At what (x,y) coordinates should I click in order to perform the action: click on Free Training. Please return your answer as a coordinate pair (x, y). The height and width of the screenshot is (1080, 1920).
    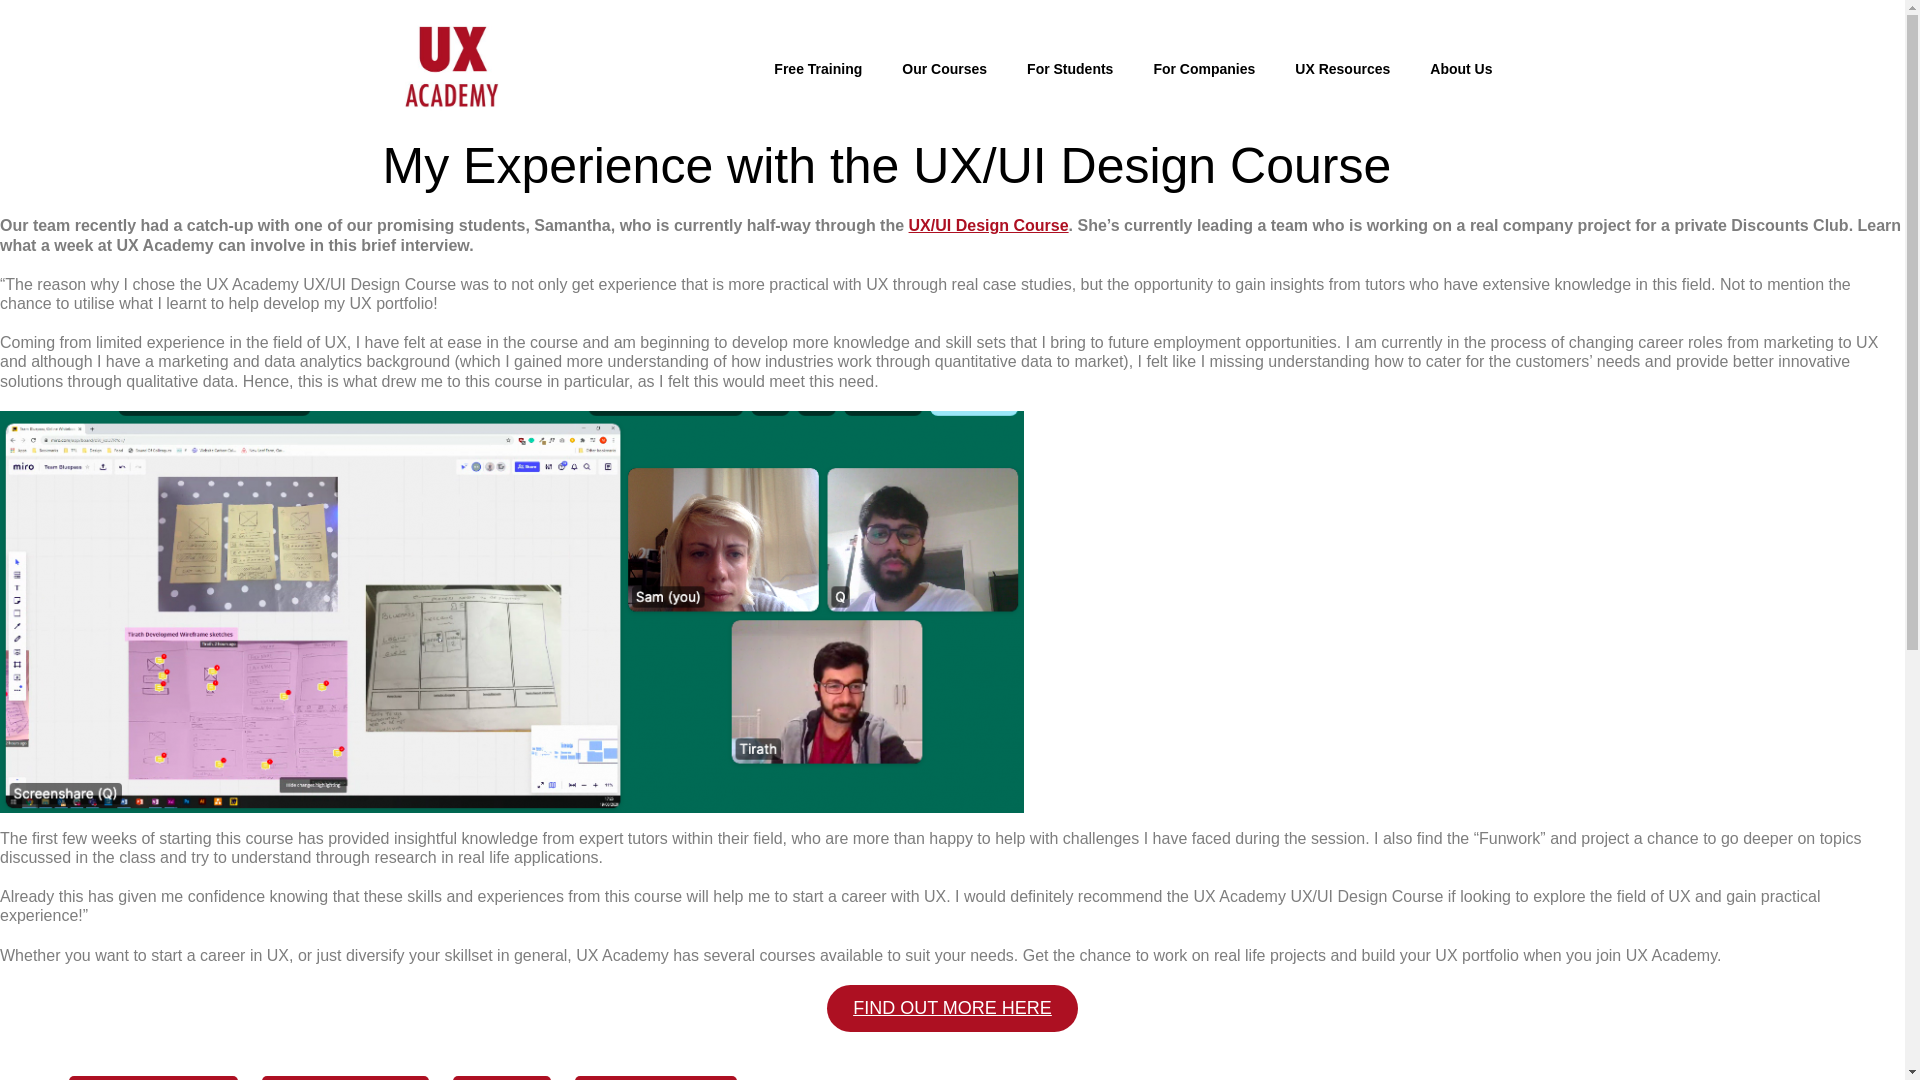
    Looking at the image, I should click on (818, 68).